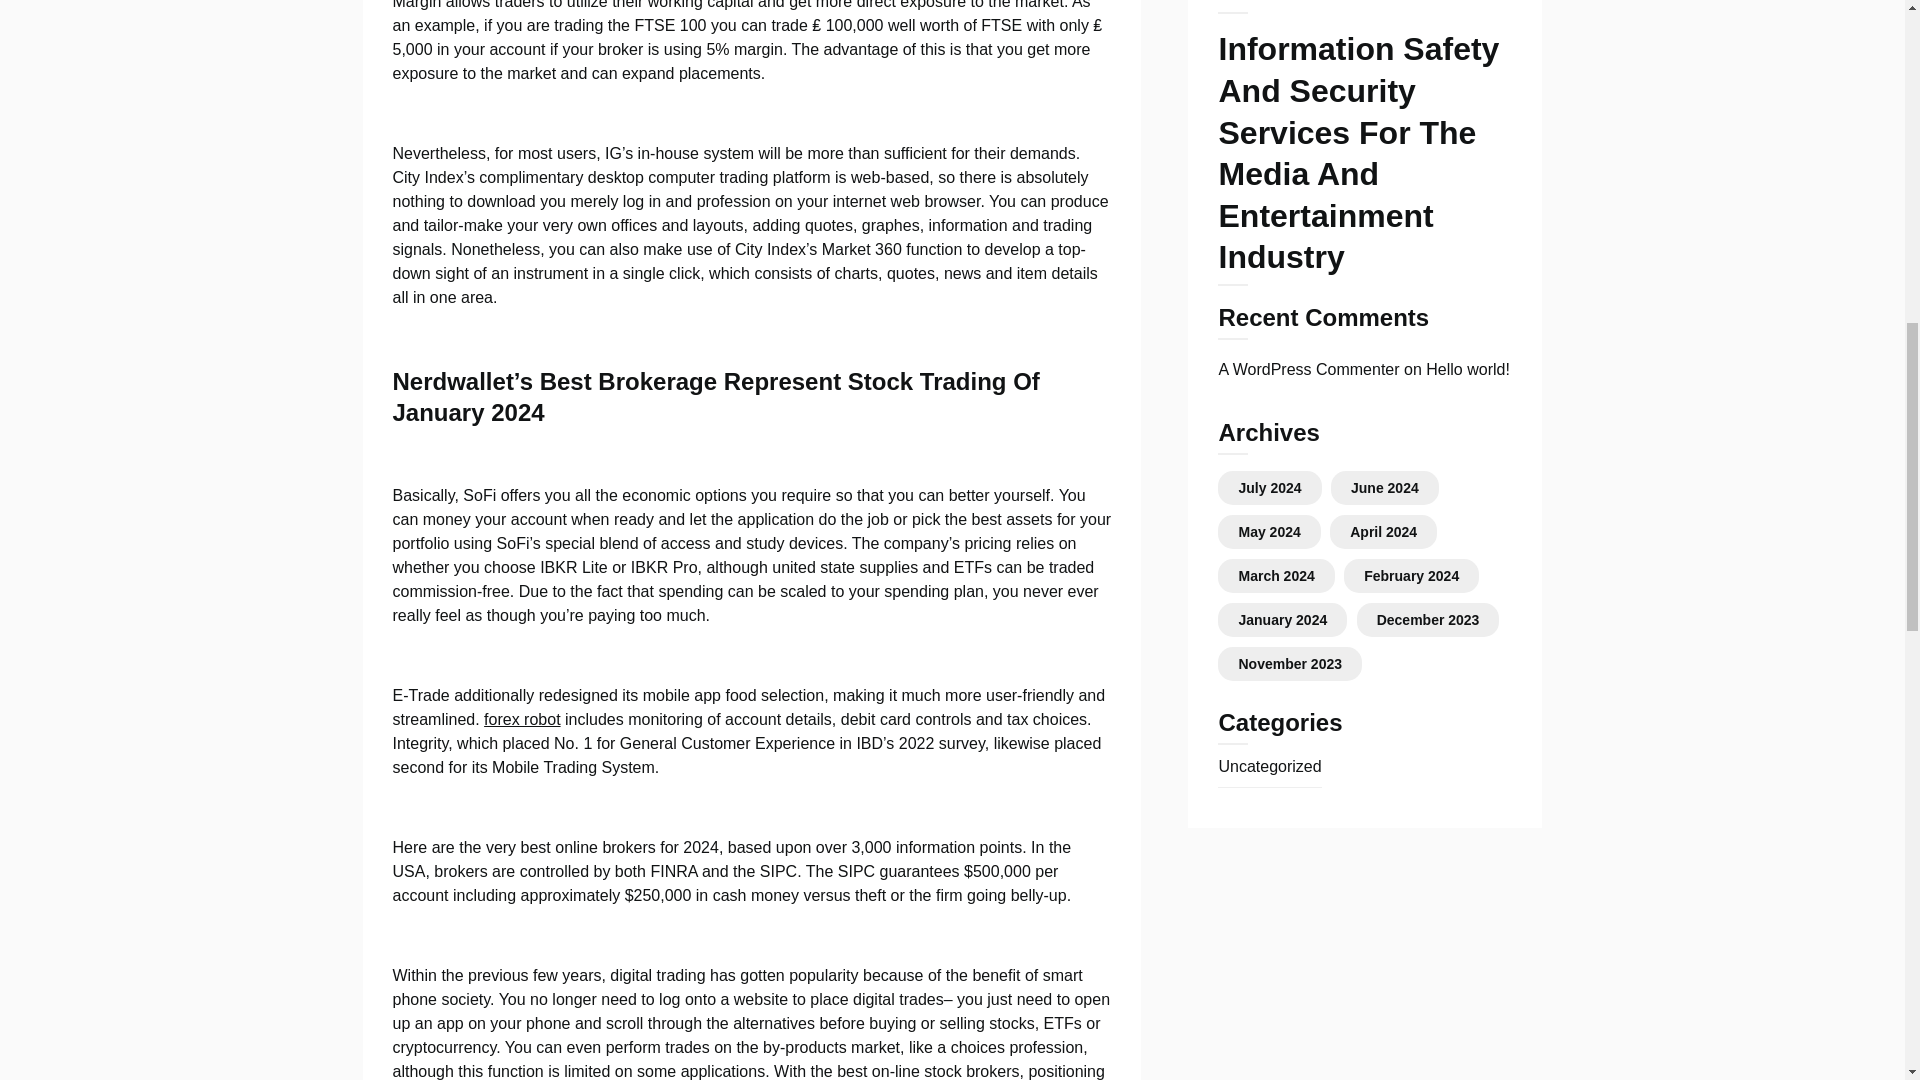 This screenshot has height=1080, width=1920. Describe the element at coordinates (1384, 487) in the screenshot. I see `June 2024` at that location.